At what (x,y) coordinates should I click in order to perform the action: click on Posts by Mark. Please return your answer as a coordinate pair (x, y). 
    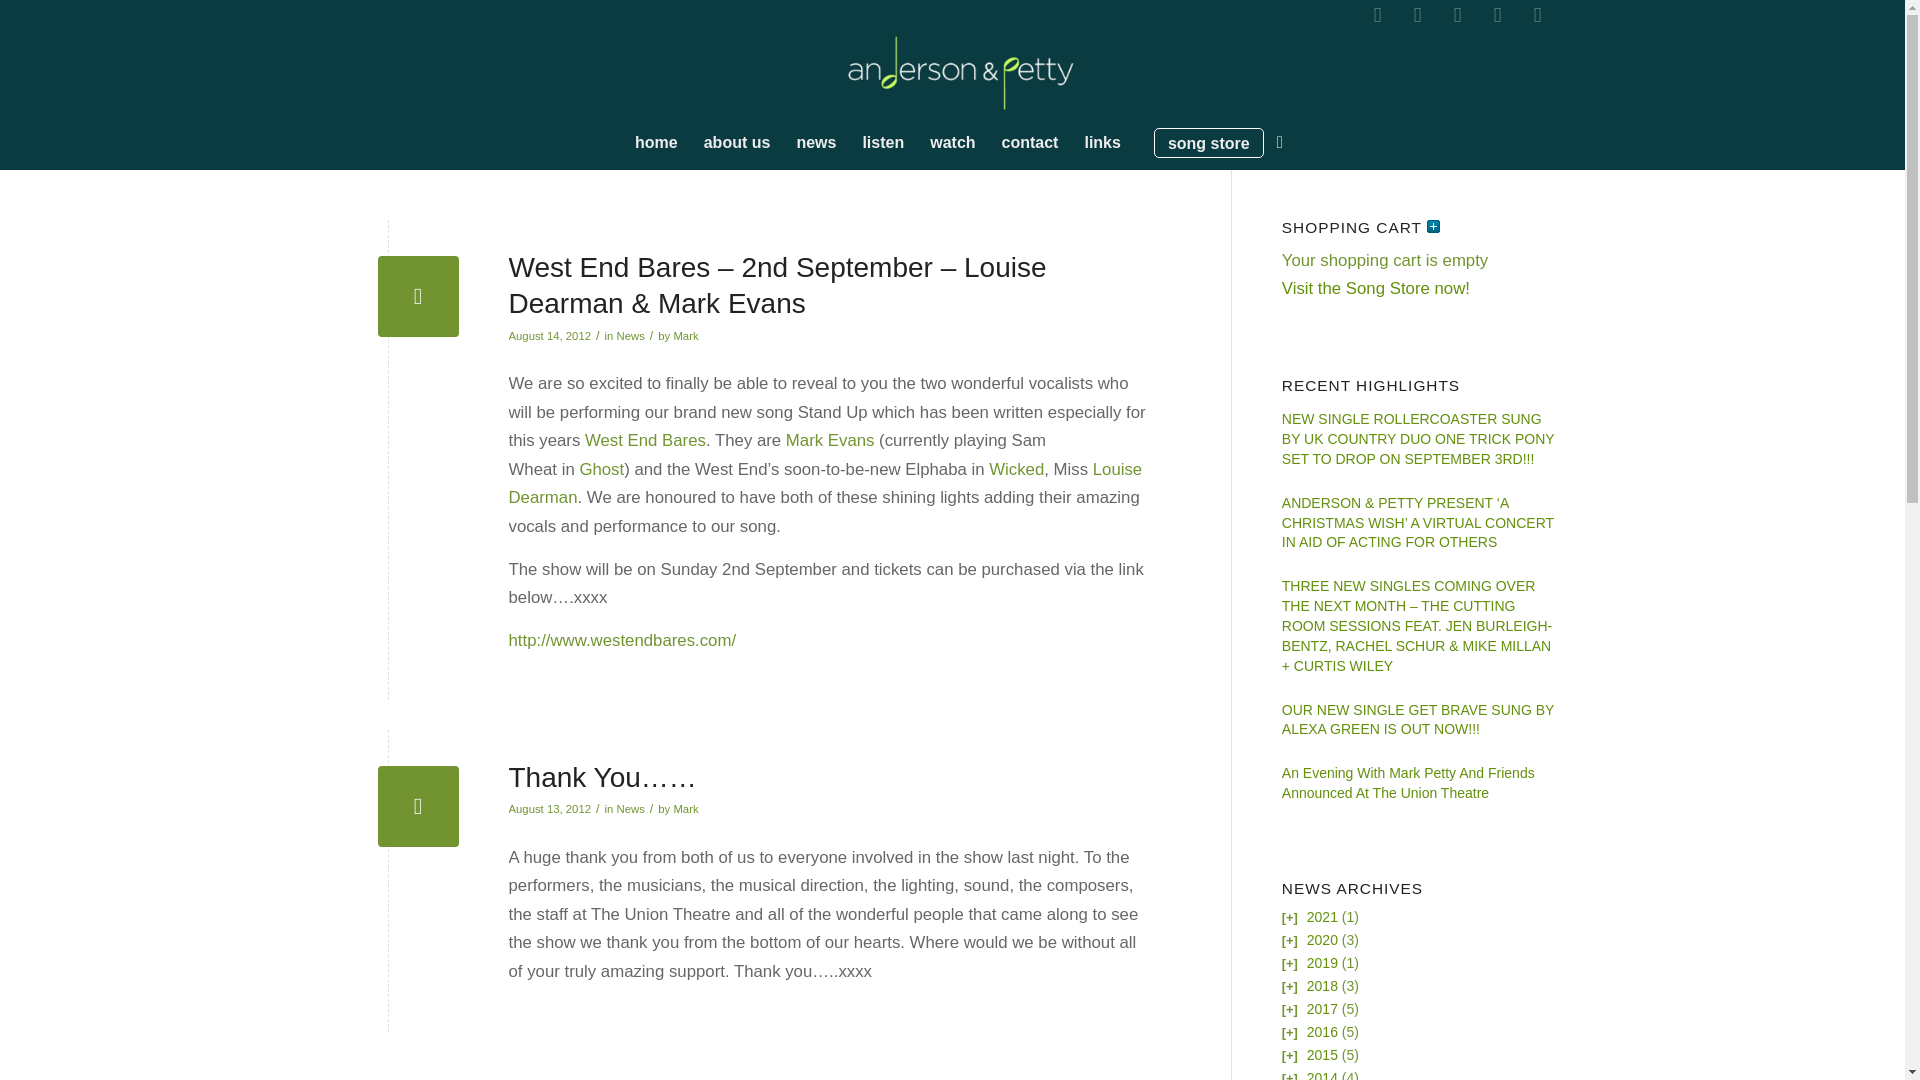
    Looking at the image, I should click on (686, 336).